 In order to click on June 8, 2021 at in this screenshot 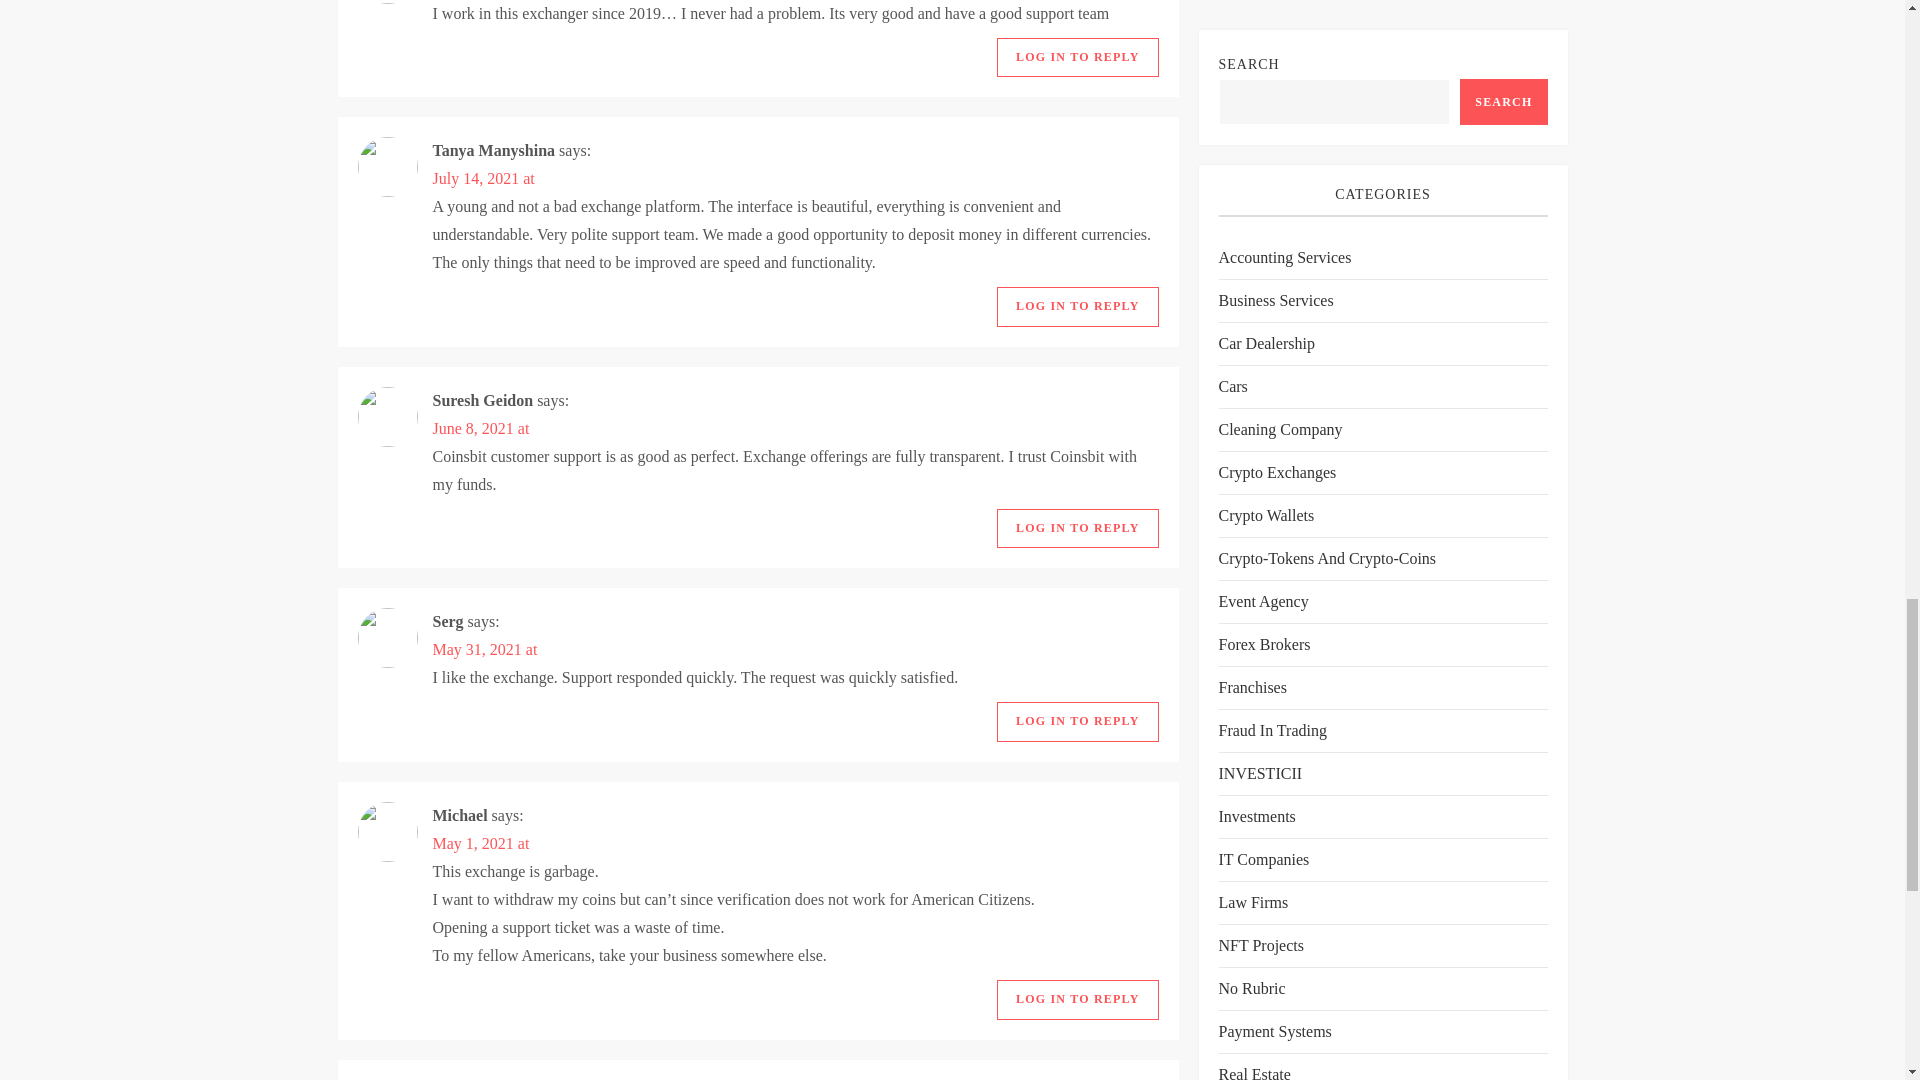, I will do `click(480, 428)`.